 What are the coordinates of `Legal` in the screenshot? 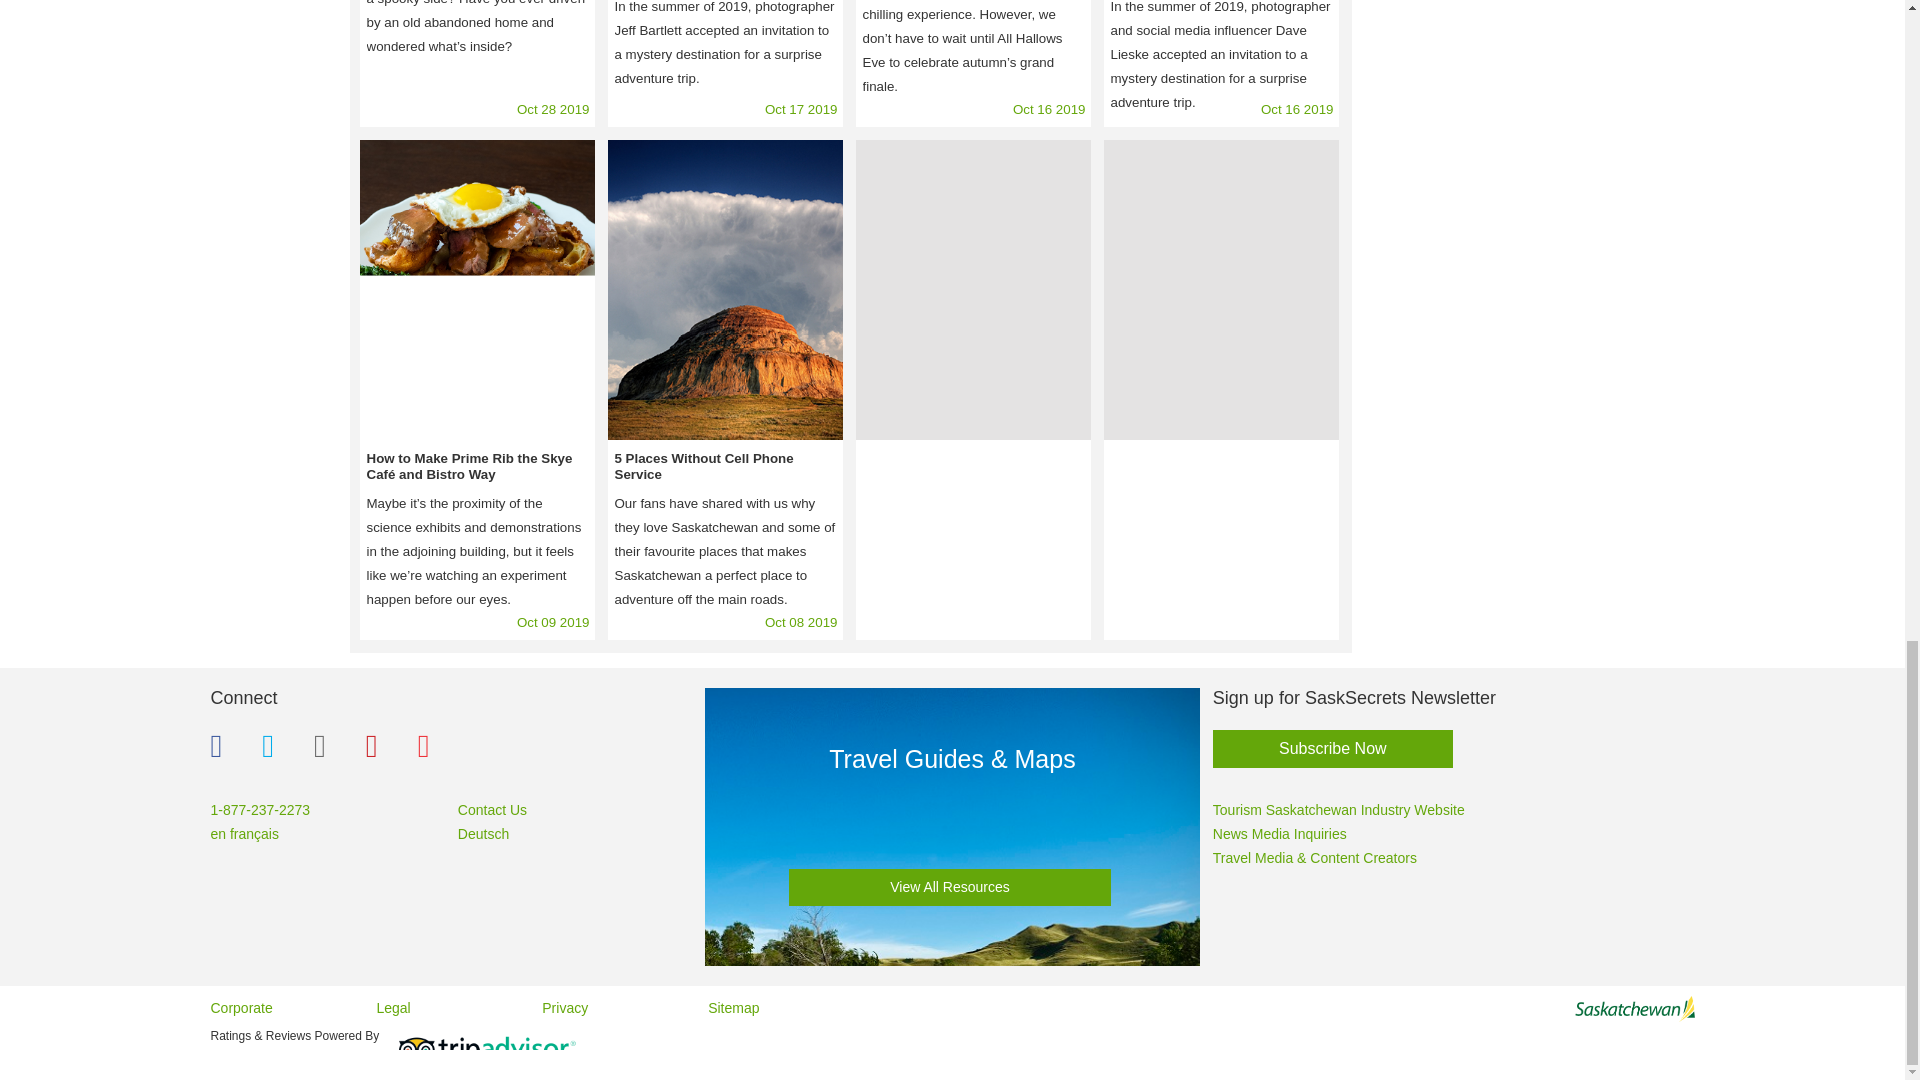 It's located at (393, 1008).